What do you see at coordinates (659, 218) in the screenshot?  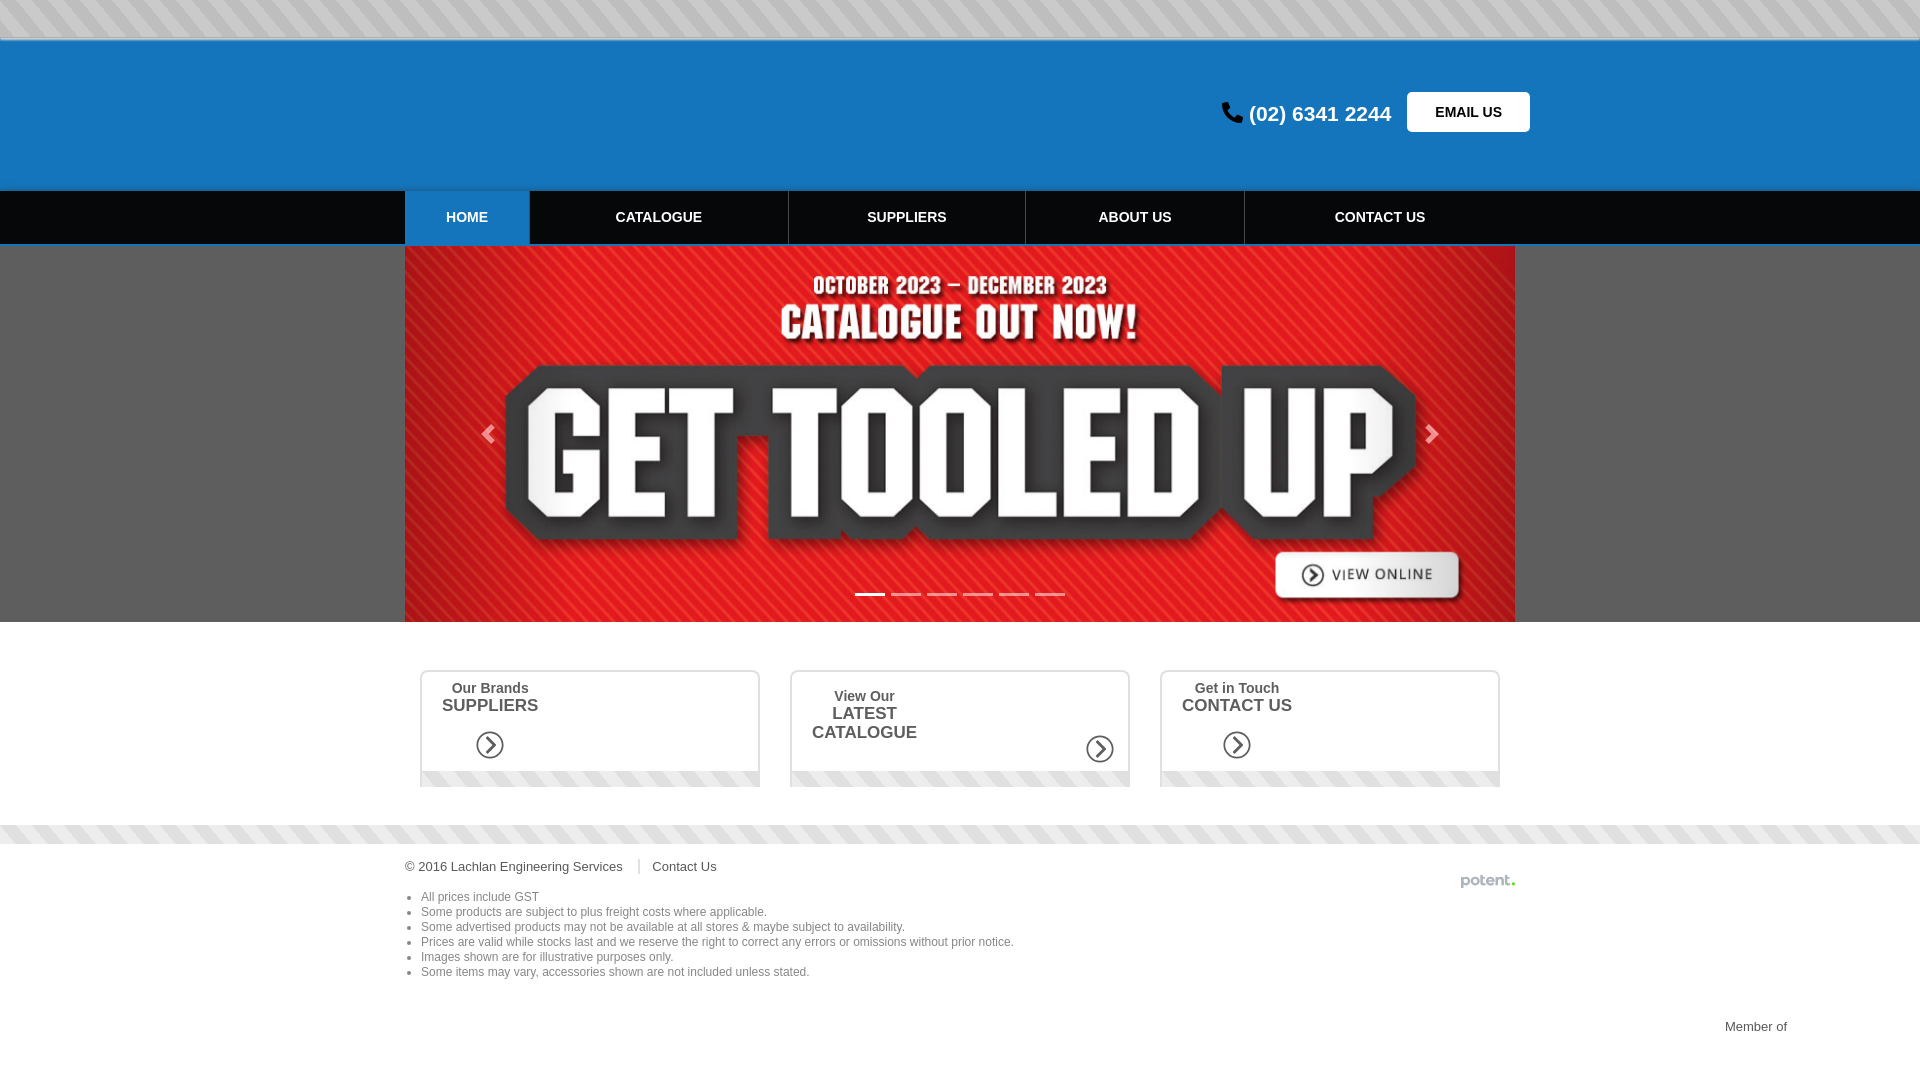 I see `CATALOGUE` at bounding box center [659, 218].